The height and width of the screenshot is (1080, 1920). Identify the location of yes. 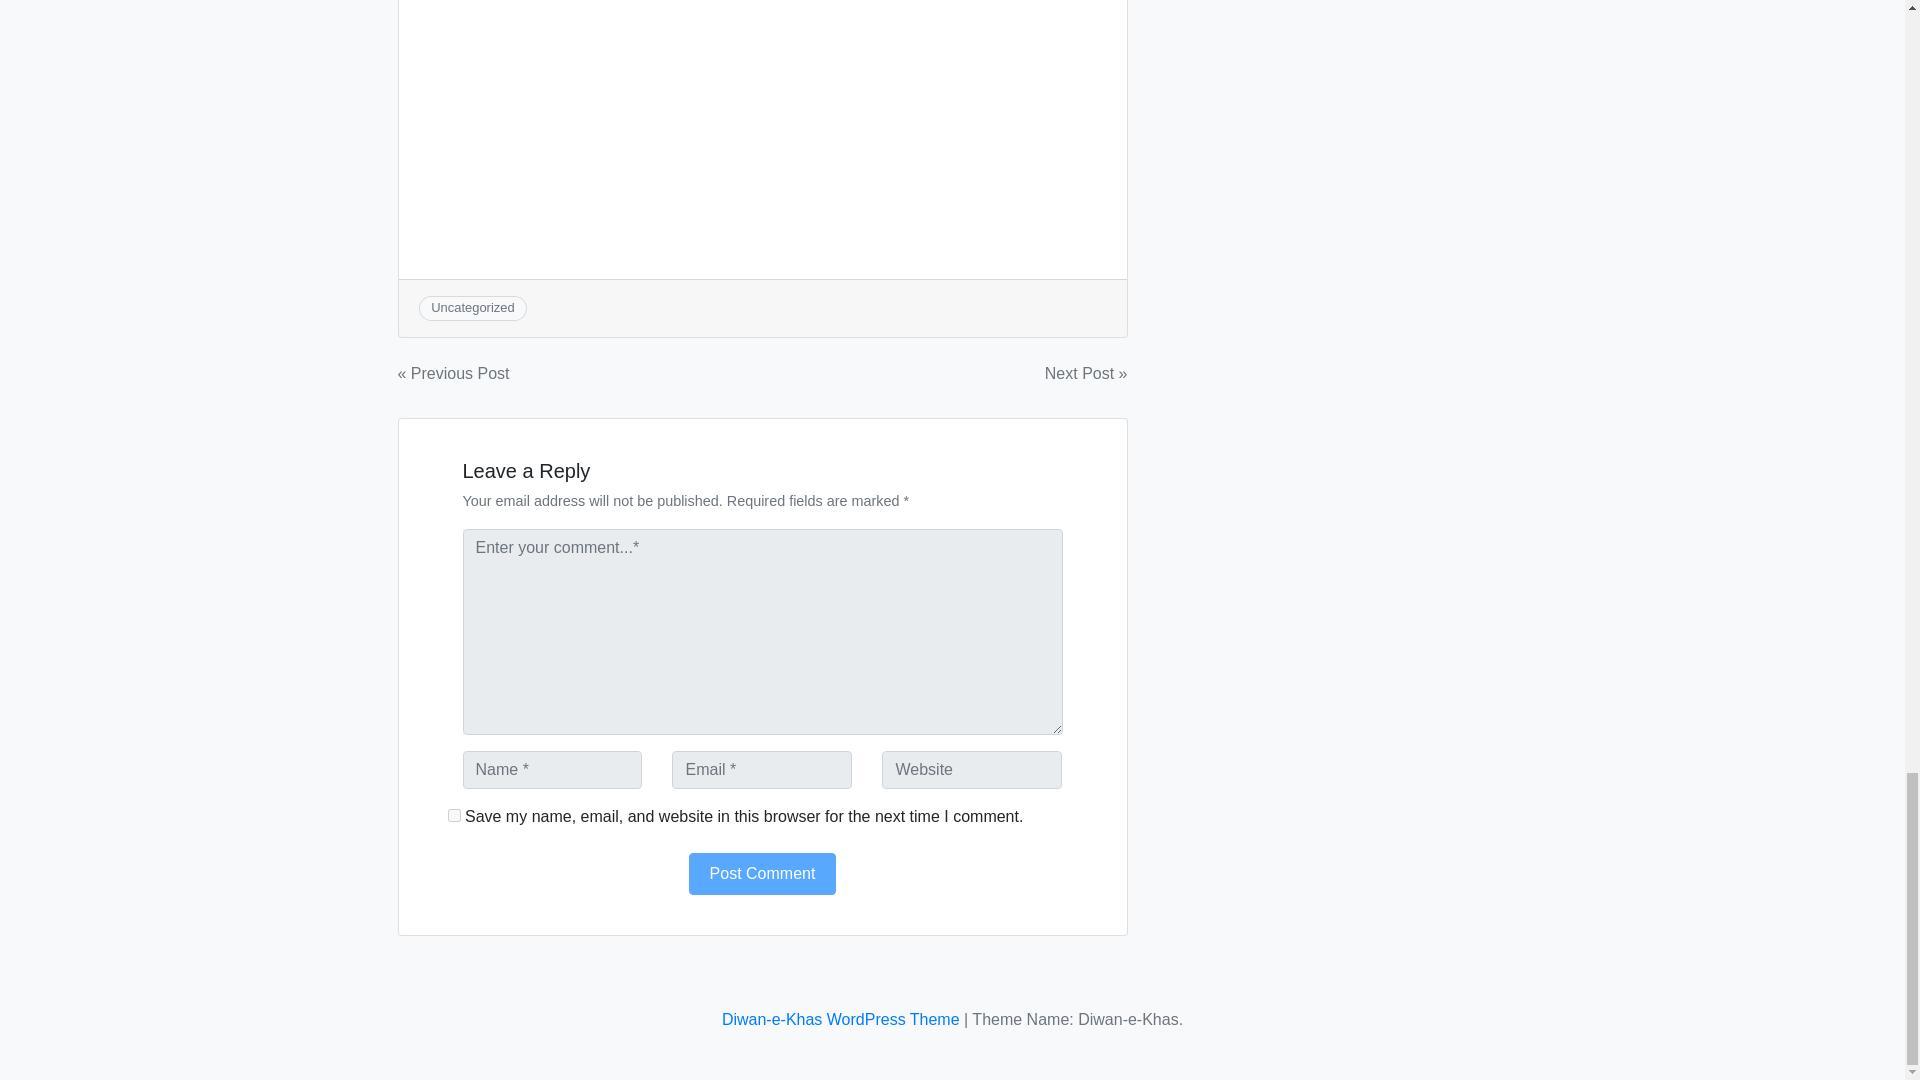
(454, 814).